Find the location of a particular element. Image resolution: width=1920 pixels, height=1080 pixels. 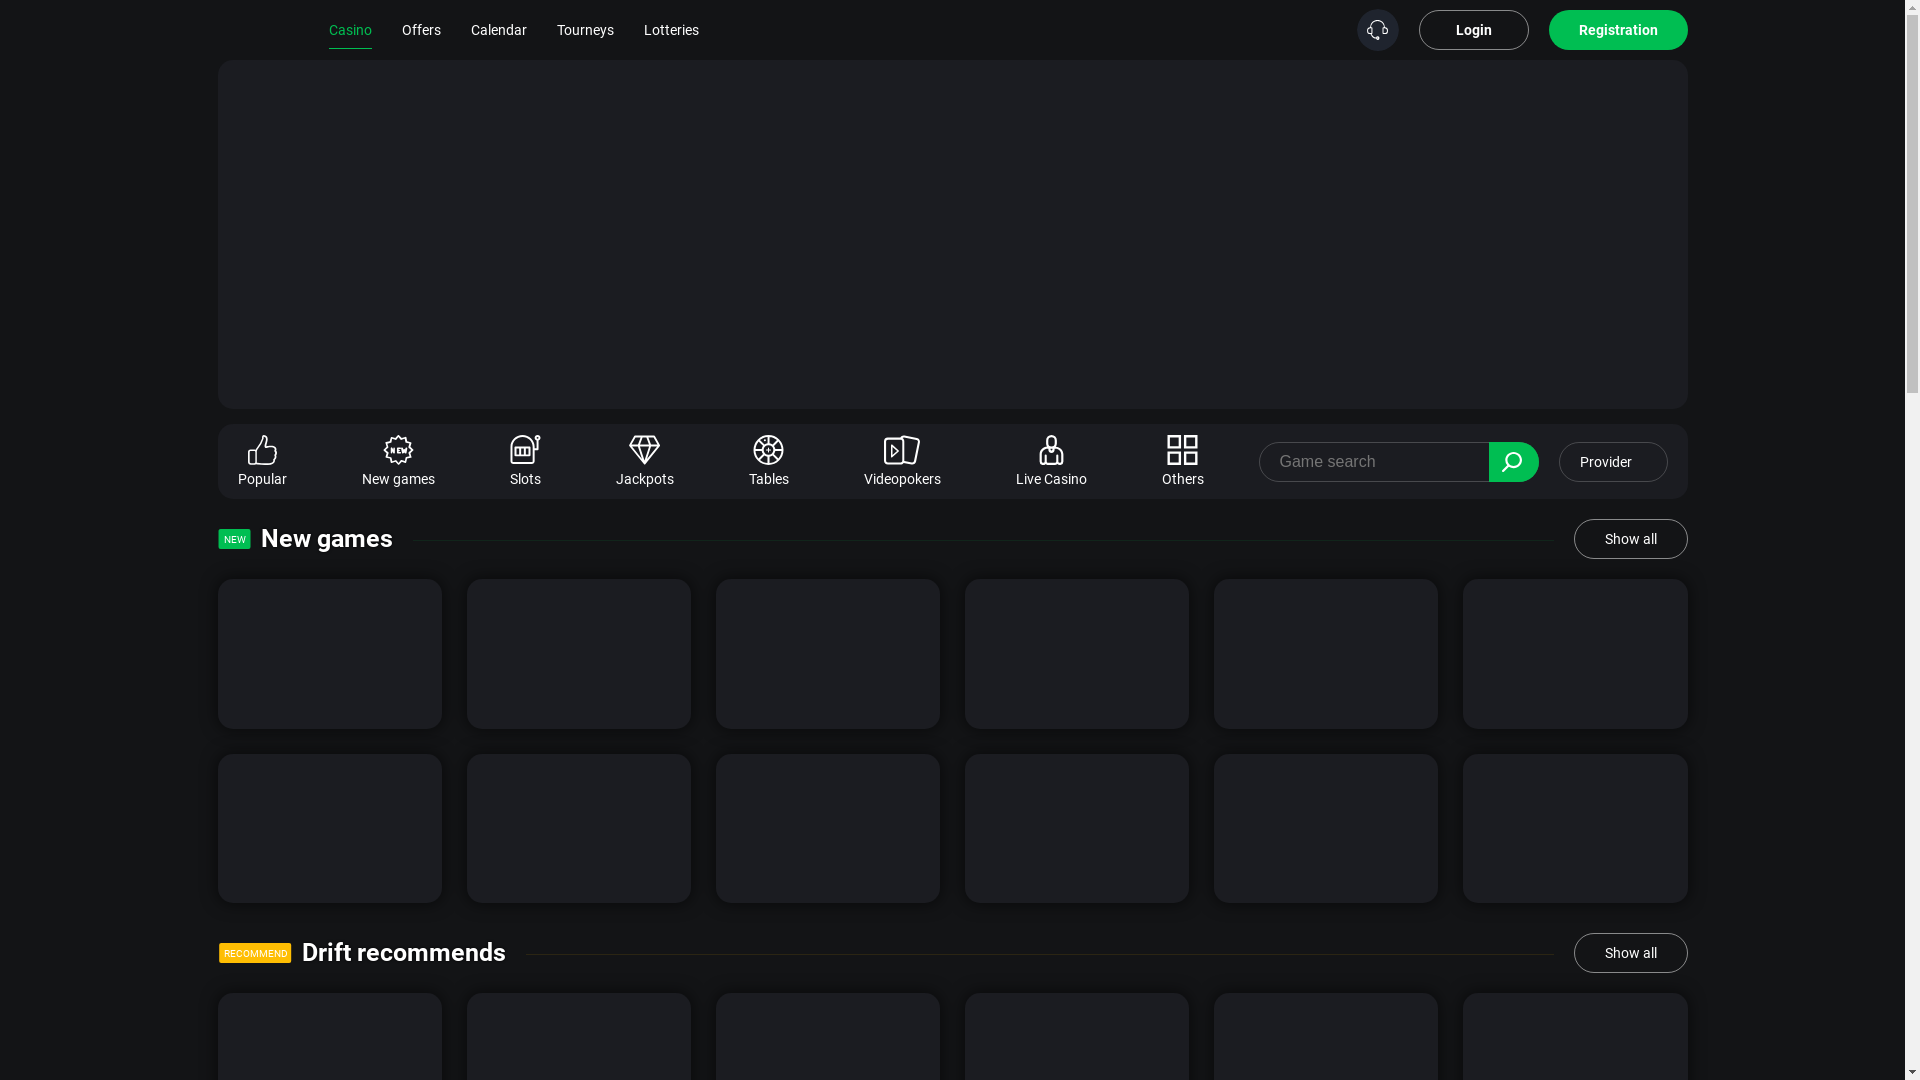

Others is located at coordinates (1183, 462).